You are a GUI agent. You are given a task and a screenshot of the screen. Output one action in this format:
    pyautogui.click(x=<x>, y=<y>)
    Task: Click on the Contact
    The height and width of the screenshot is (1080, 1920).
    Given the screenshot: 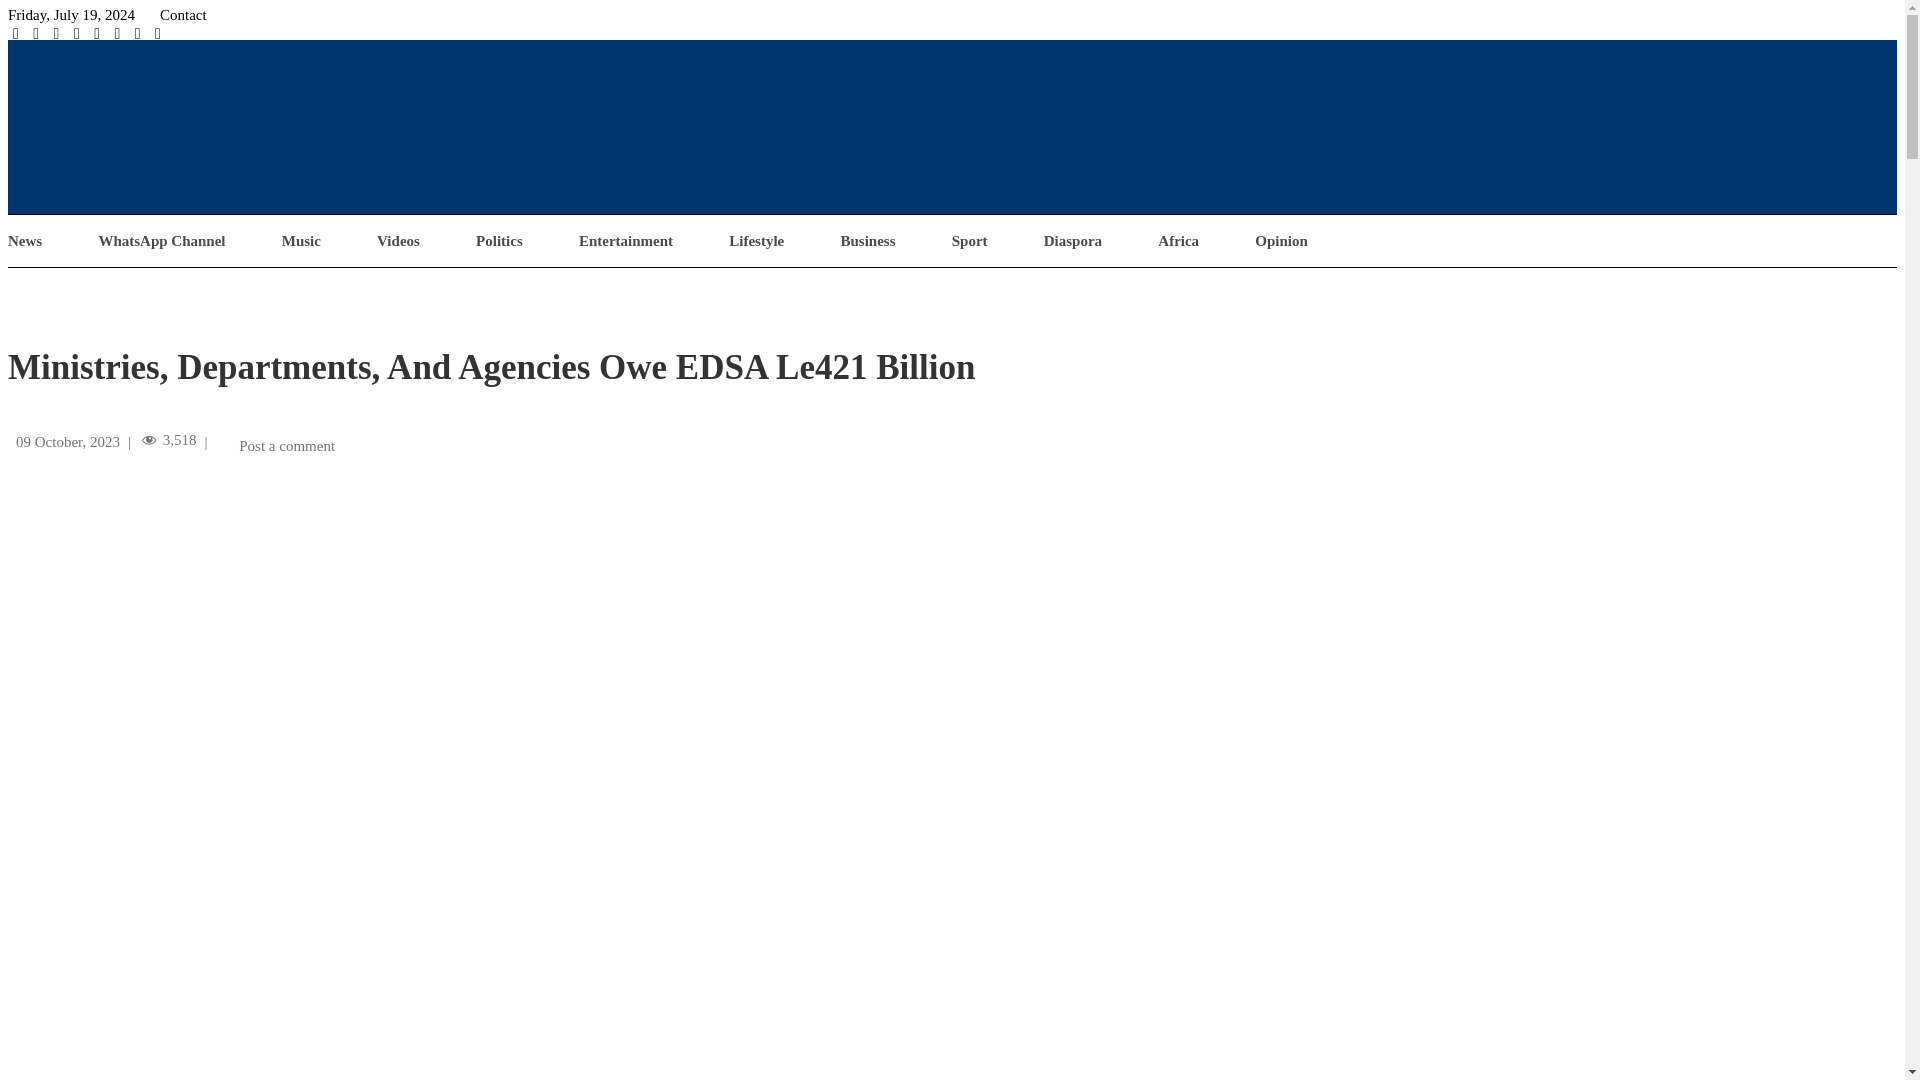 What is the action you would take?
    pyautogui.click(x=183, y=14)
    